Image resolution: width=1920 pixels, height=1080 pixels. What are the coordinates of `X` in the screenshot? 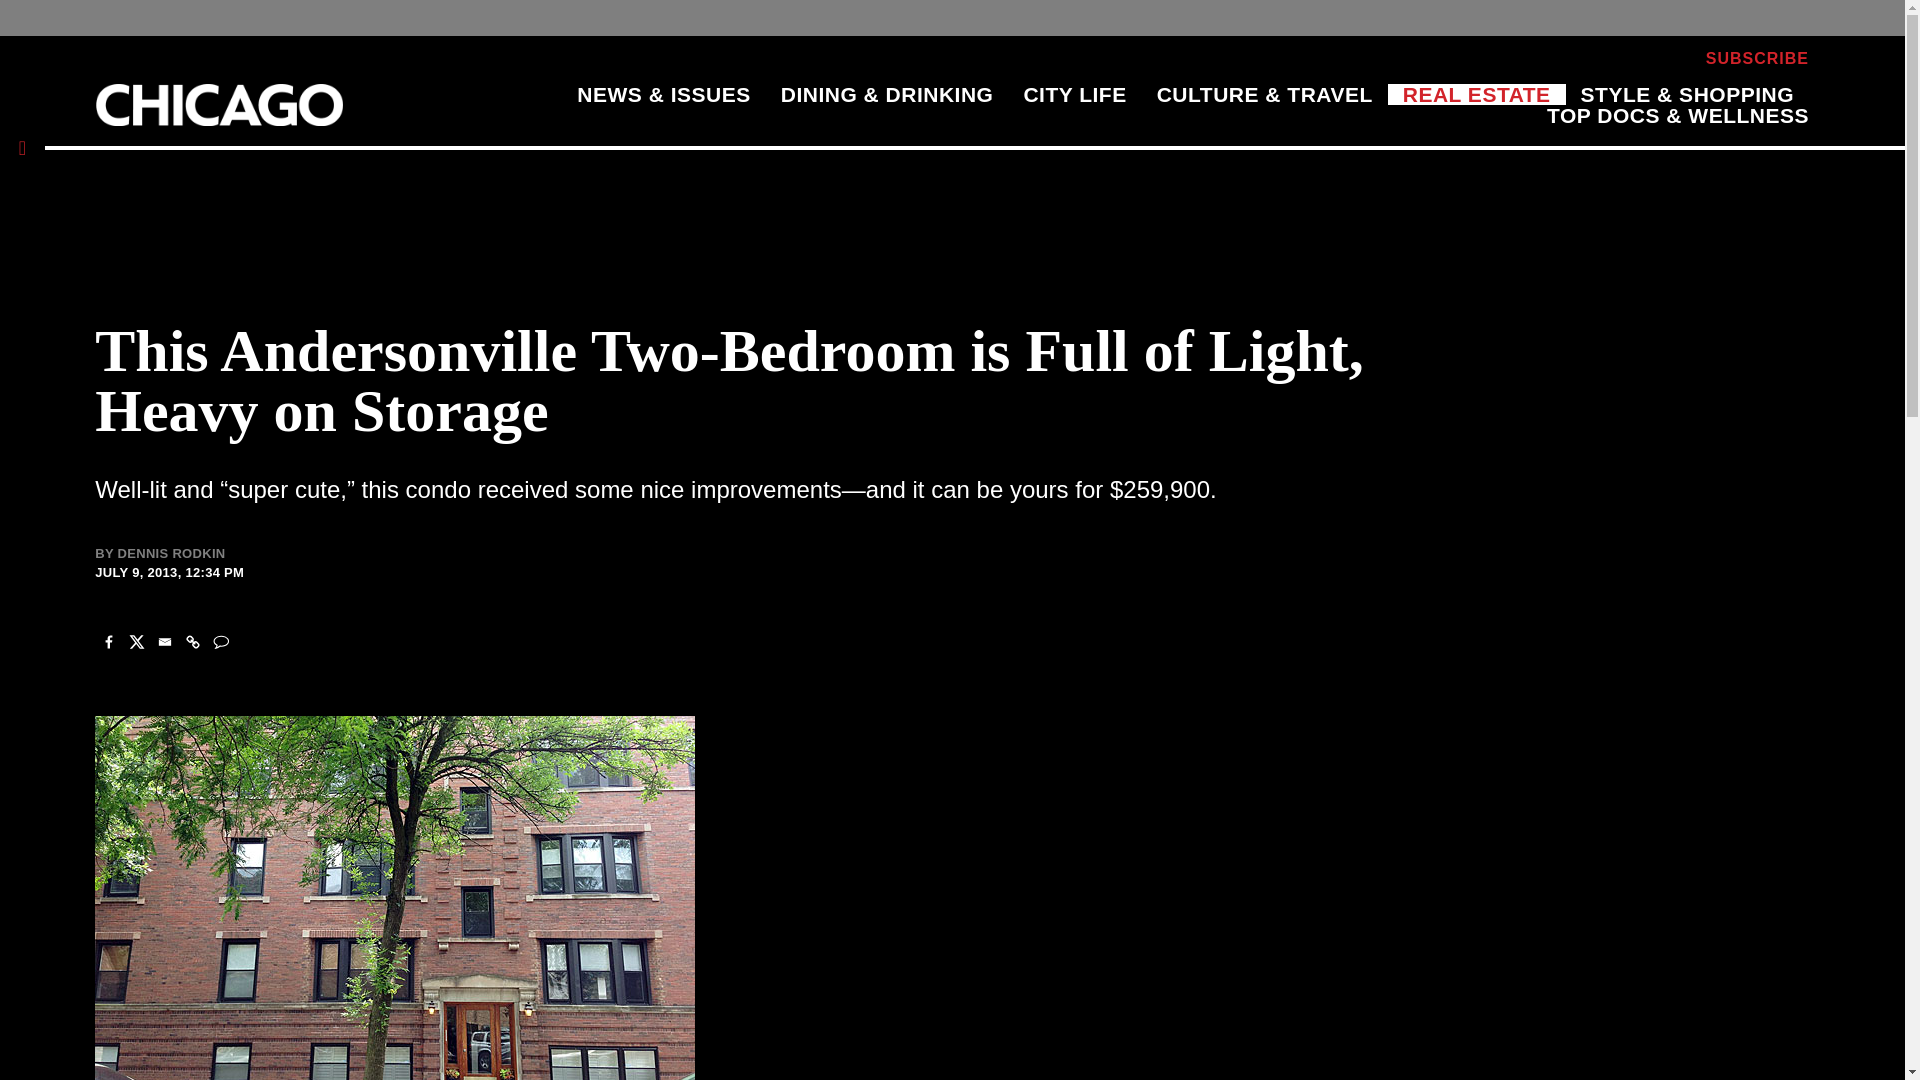 It's located at (136, 642).